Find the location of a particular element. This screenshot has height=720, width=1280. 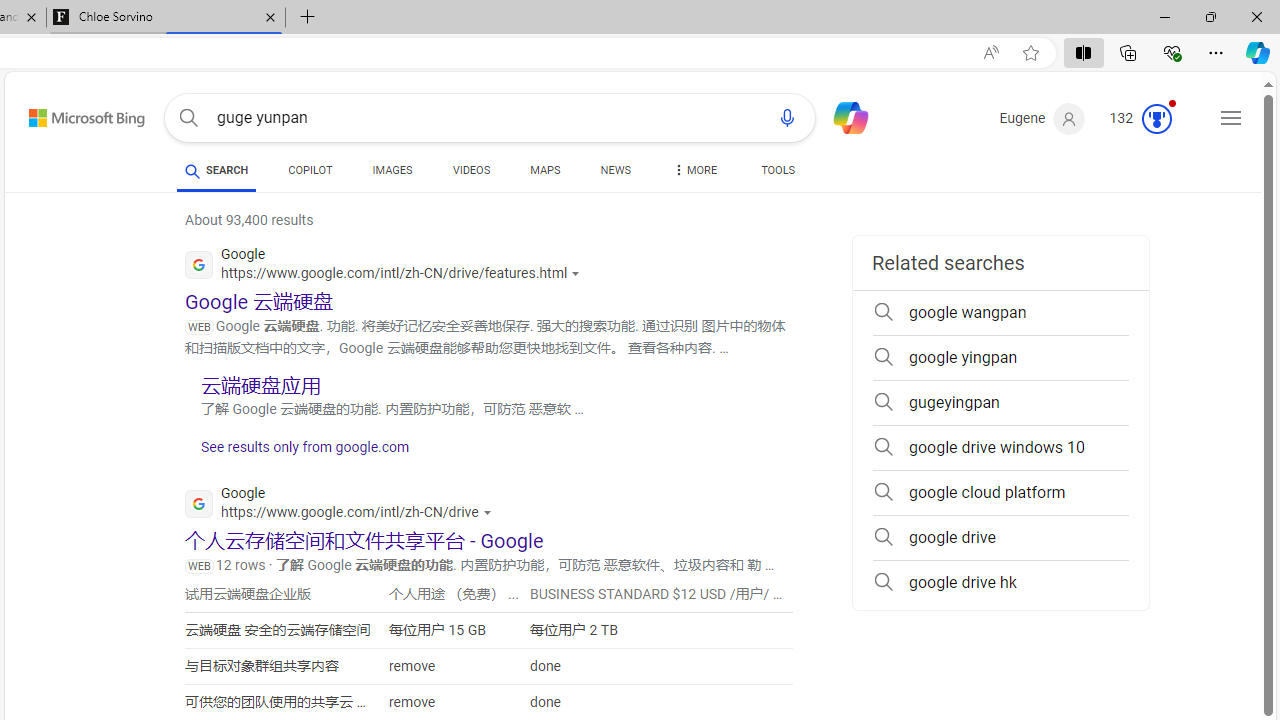

VIDEOS is located at coordinates (472, 170).